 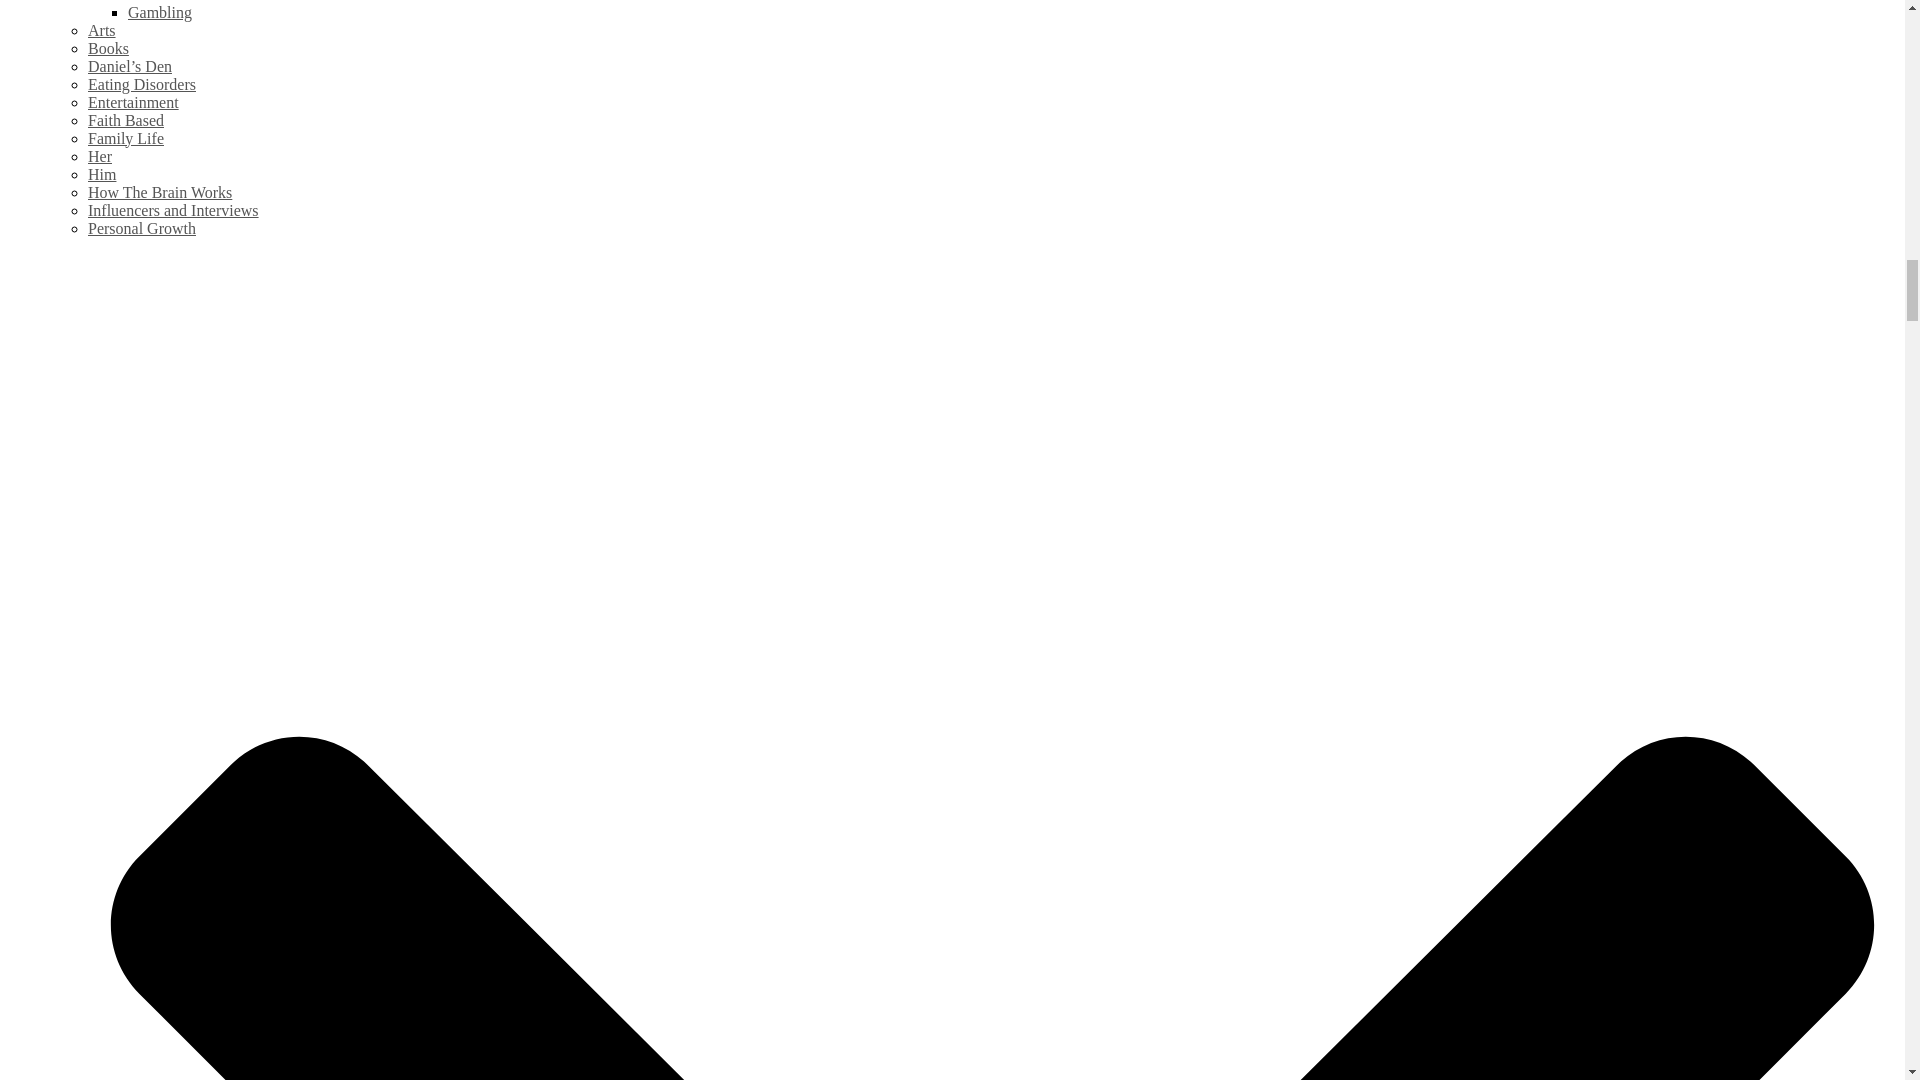 What do you see at coordinates (174, 210) in the screenshot?
I see `Influencers and Interviews` at bounding box center [174, 210].